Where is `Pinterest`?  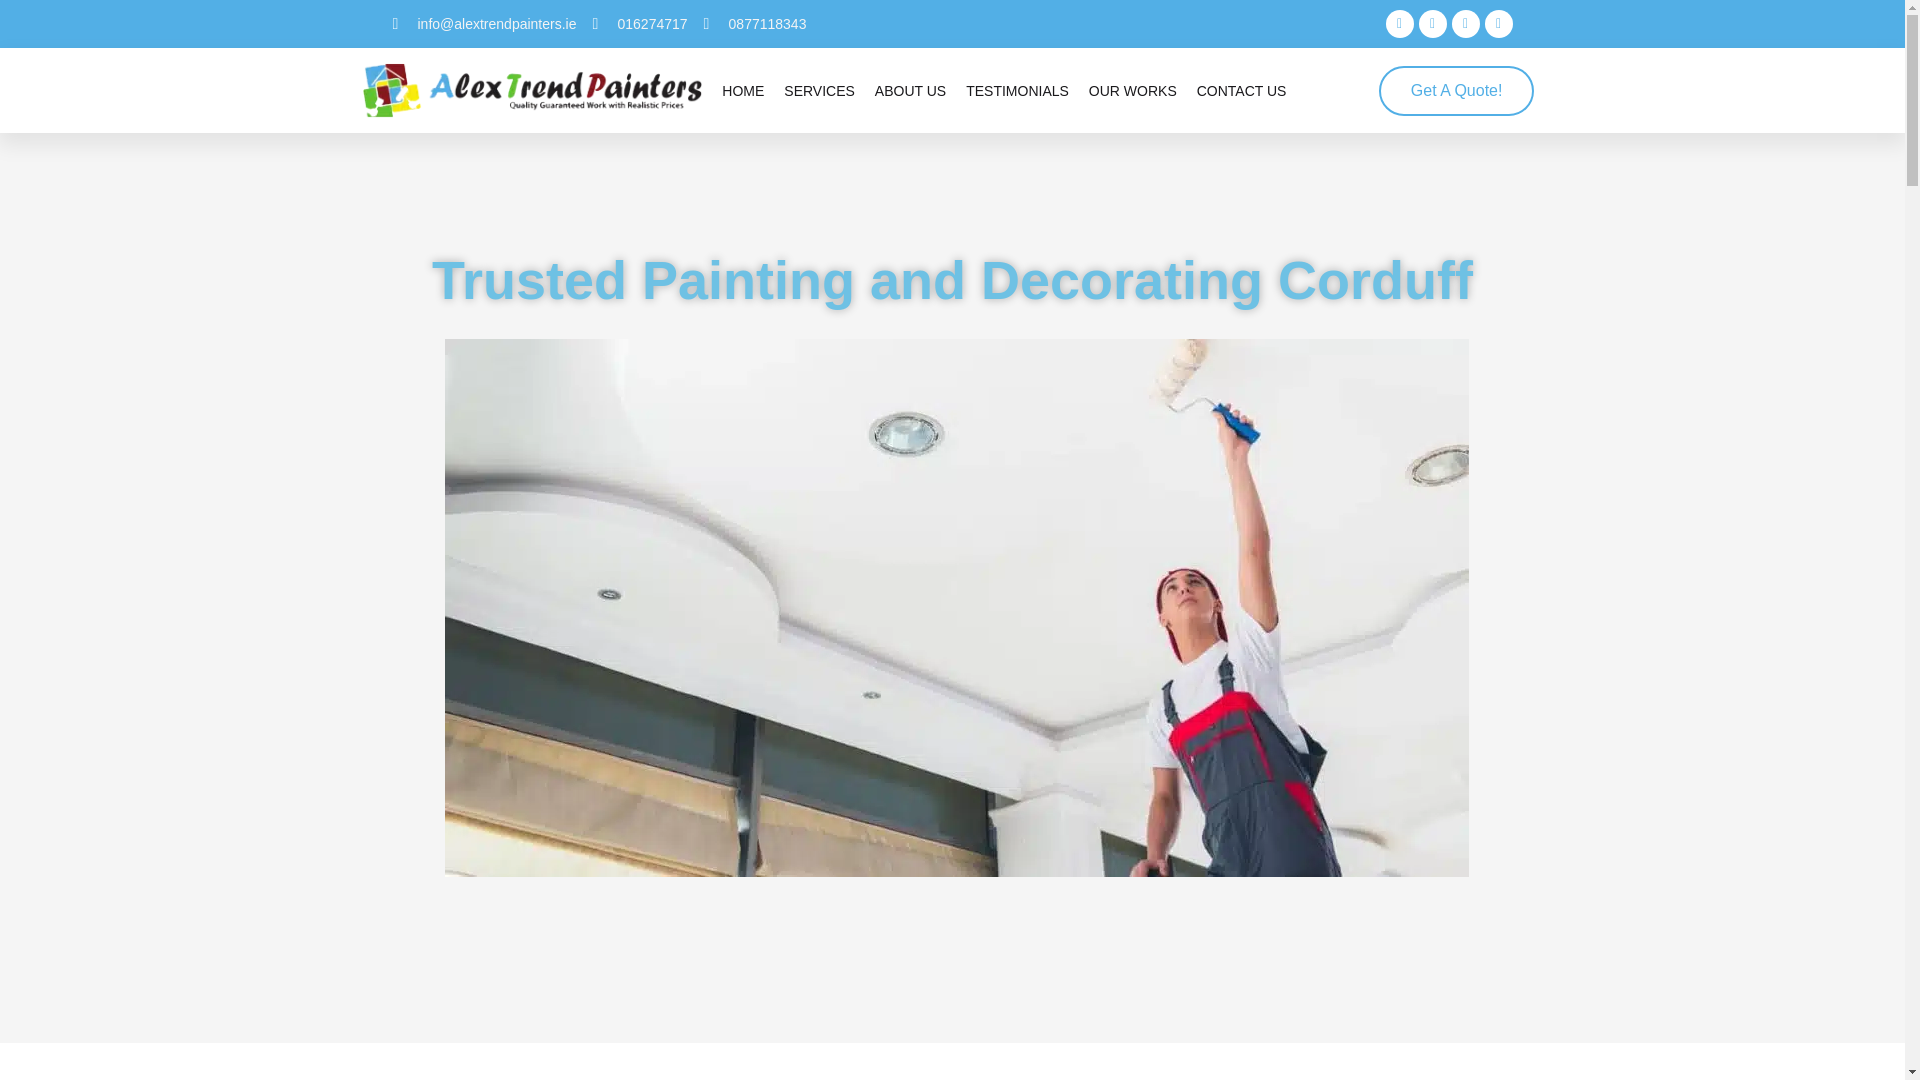
Pinterest is located at coordinates (1498, 23).